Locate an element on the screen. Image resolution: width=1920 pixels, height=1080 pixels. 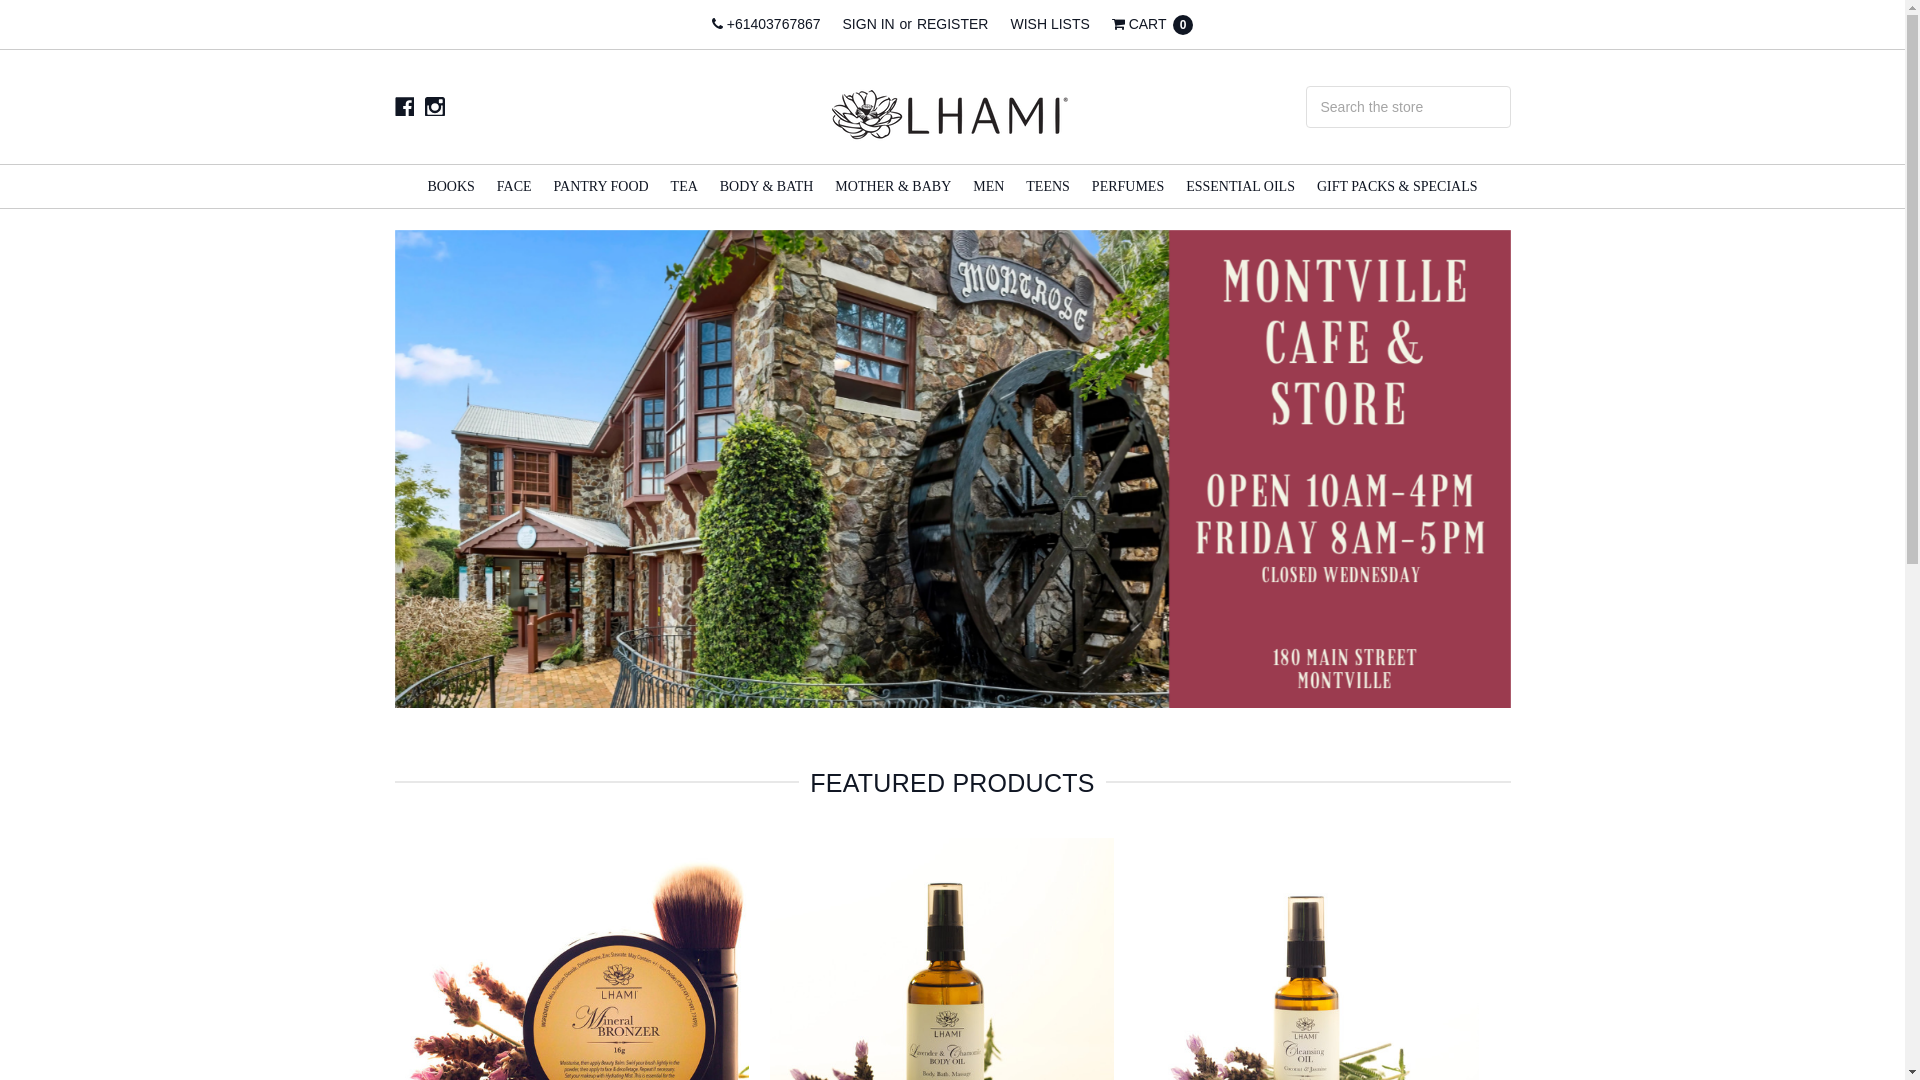
BOOKS is located at coordinates (450, 186).